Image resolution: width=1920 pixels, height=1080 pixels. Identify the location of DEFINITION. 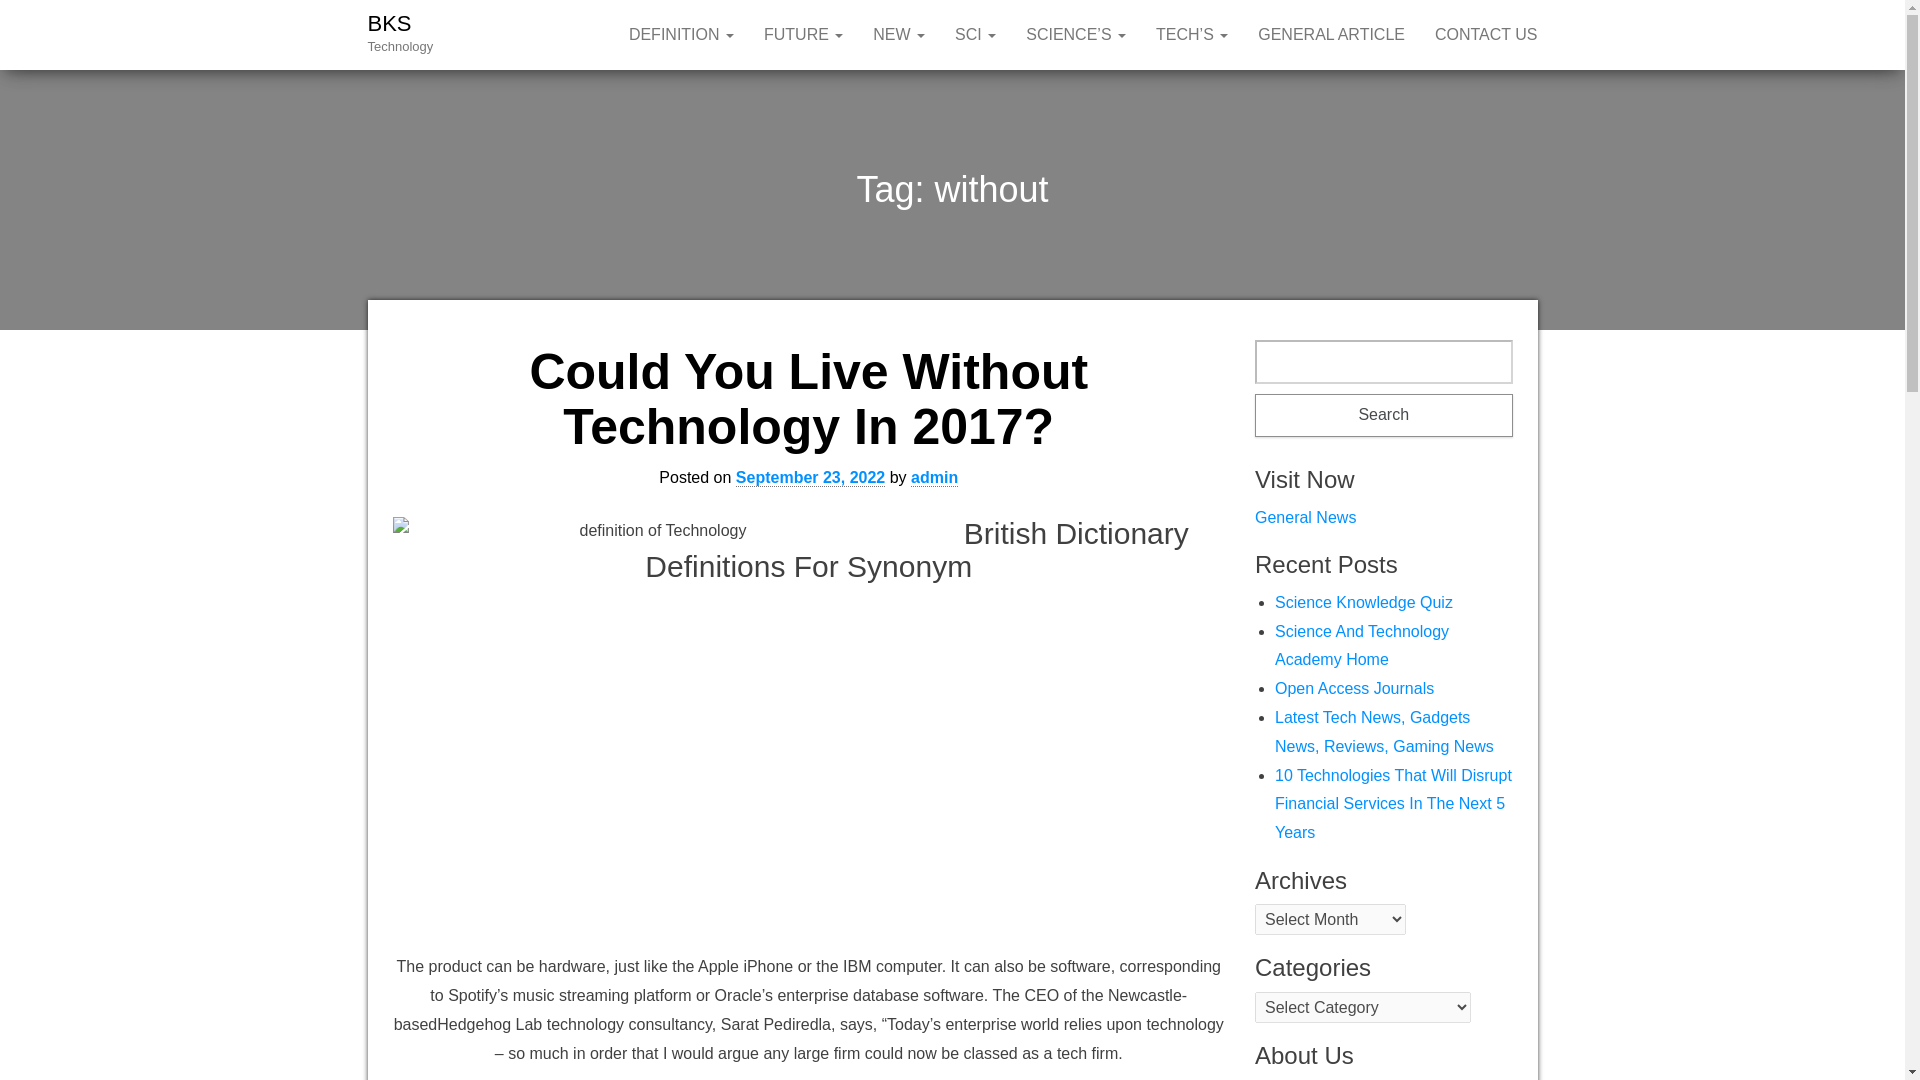
(681, 35).